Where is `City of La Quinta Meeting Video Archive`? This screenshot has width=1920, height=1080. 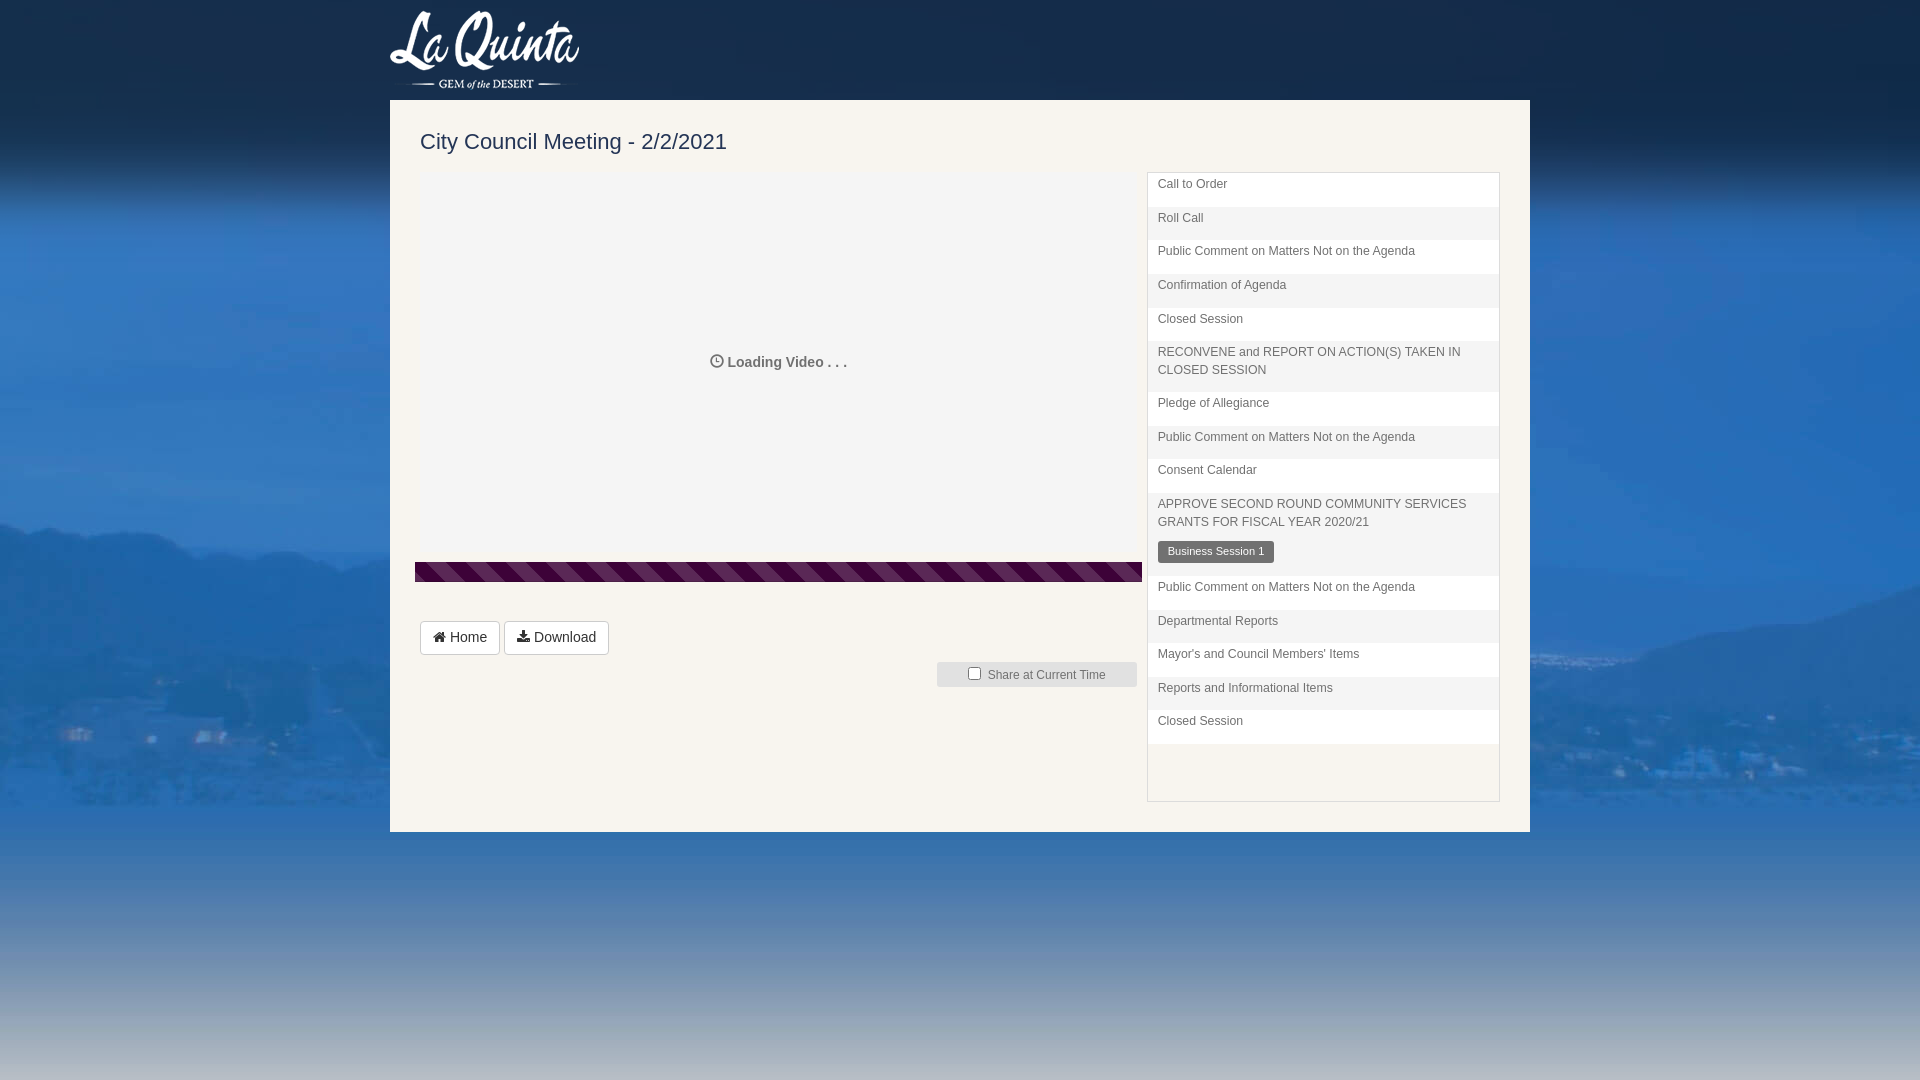
City of La Quinta Meeting Video Archive is located at coordinates (672, 50).